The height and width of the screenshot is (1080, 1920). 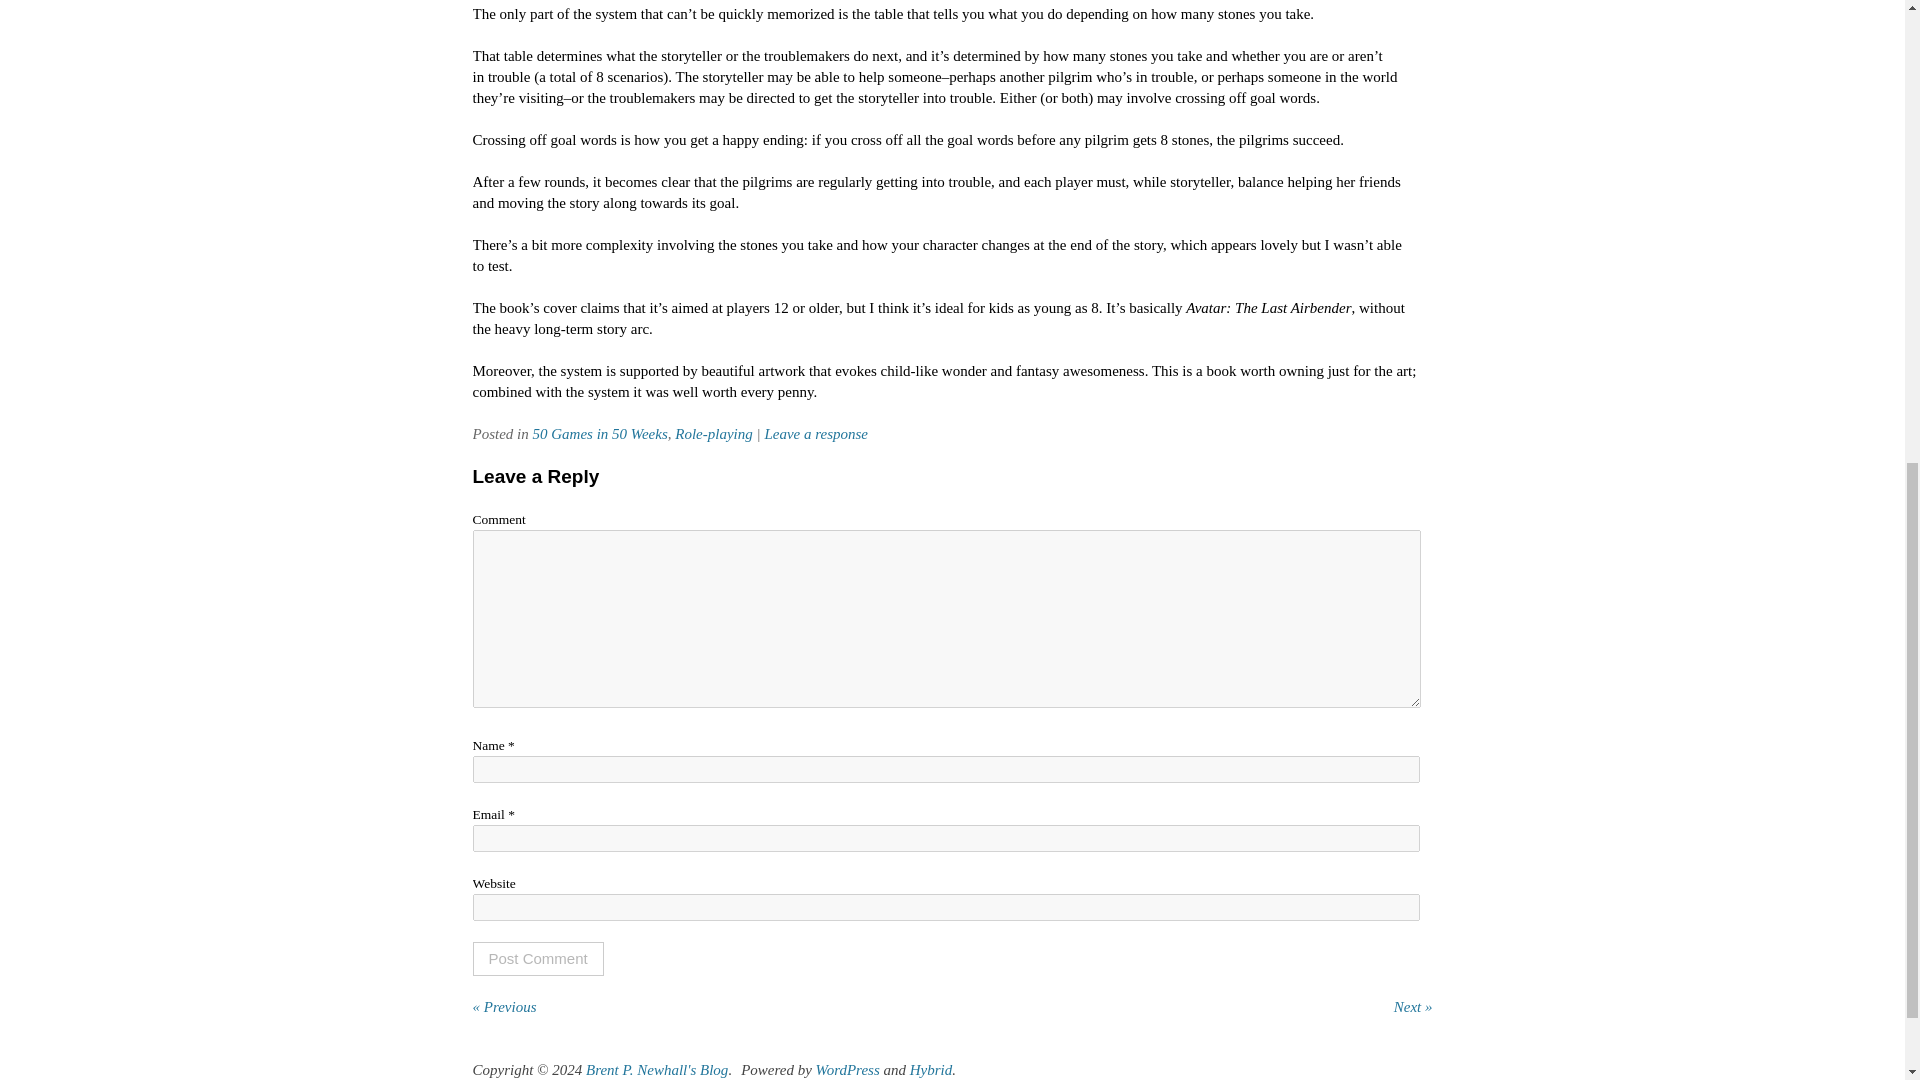 I want to click on Hybrid, so click(x=931, y=1069).